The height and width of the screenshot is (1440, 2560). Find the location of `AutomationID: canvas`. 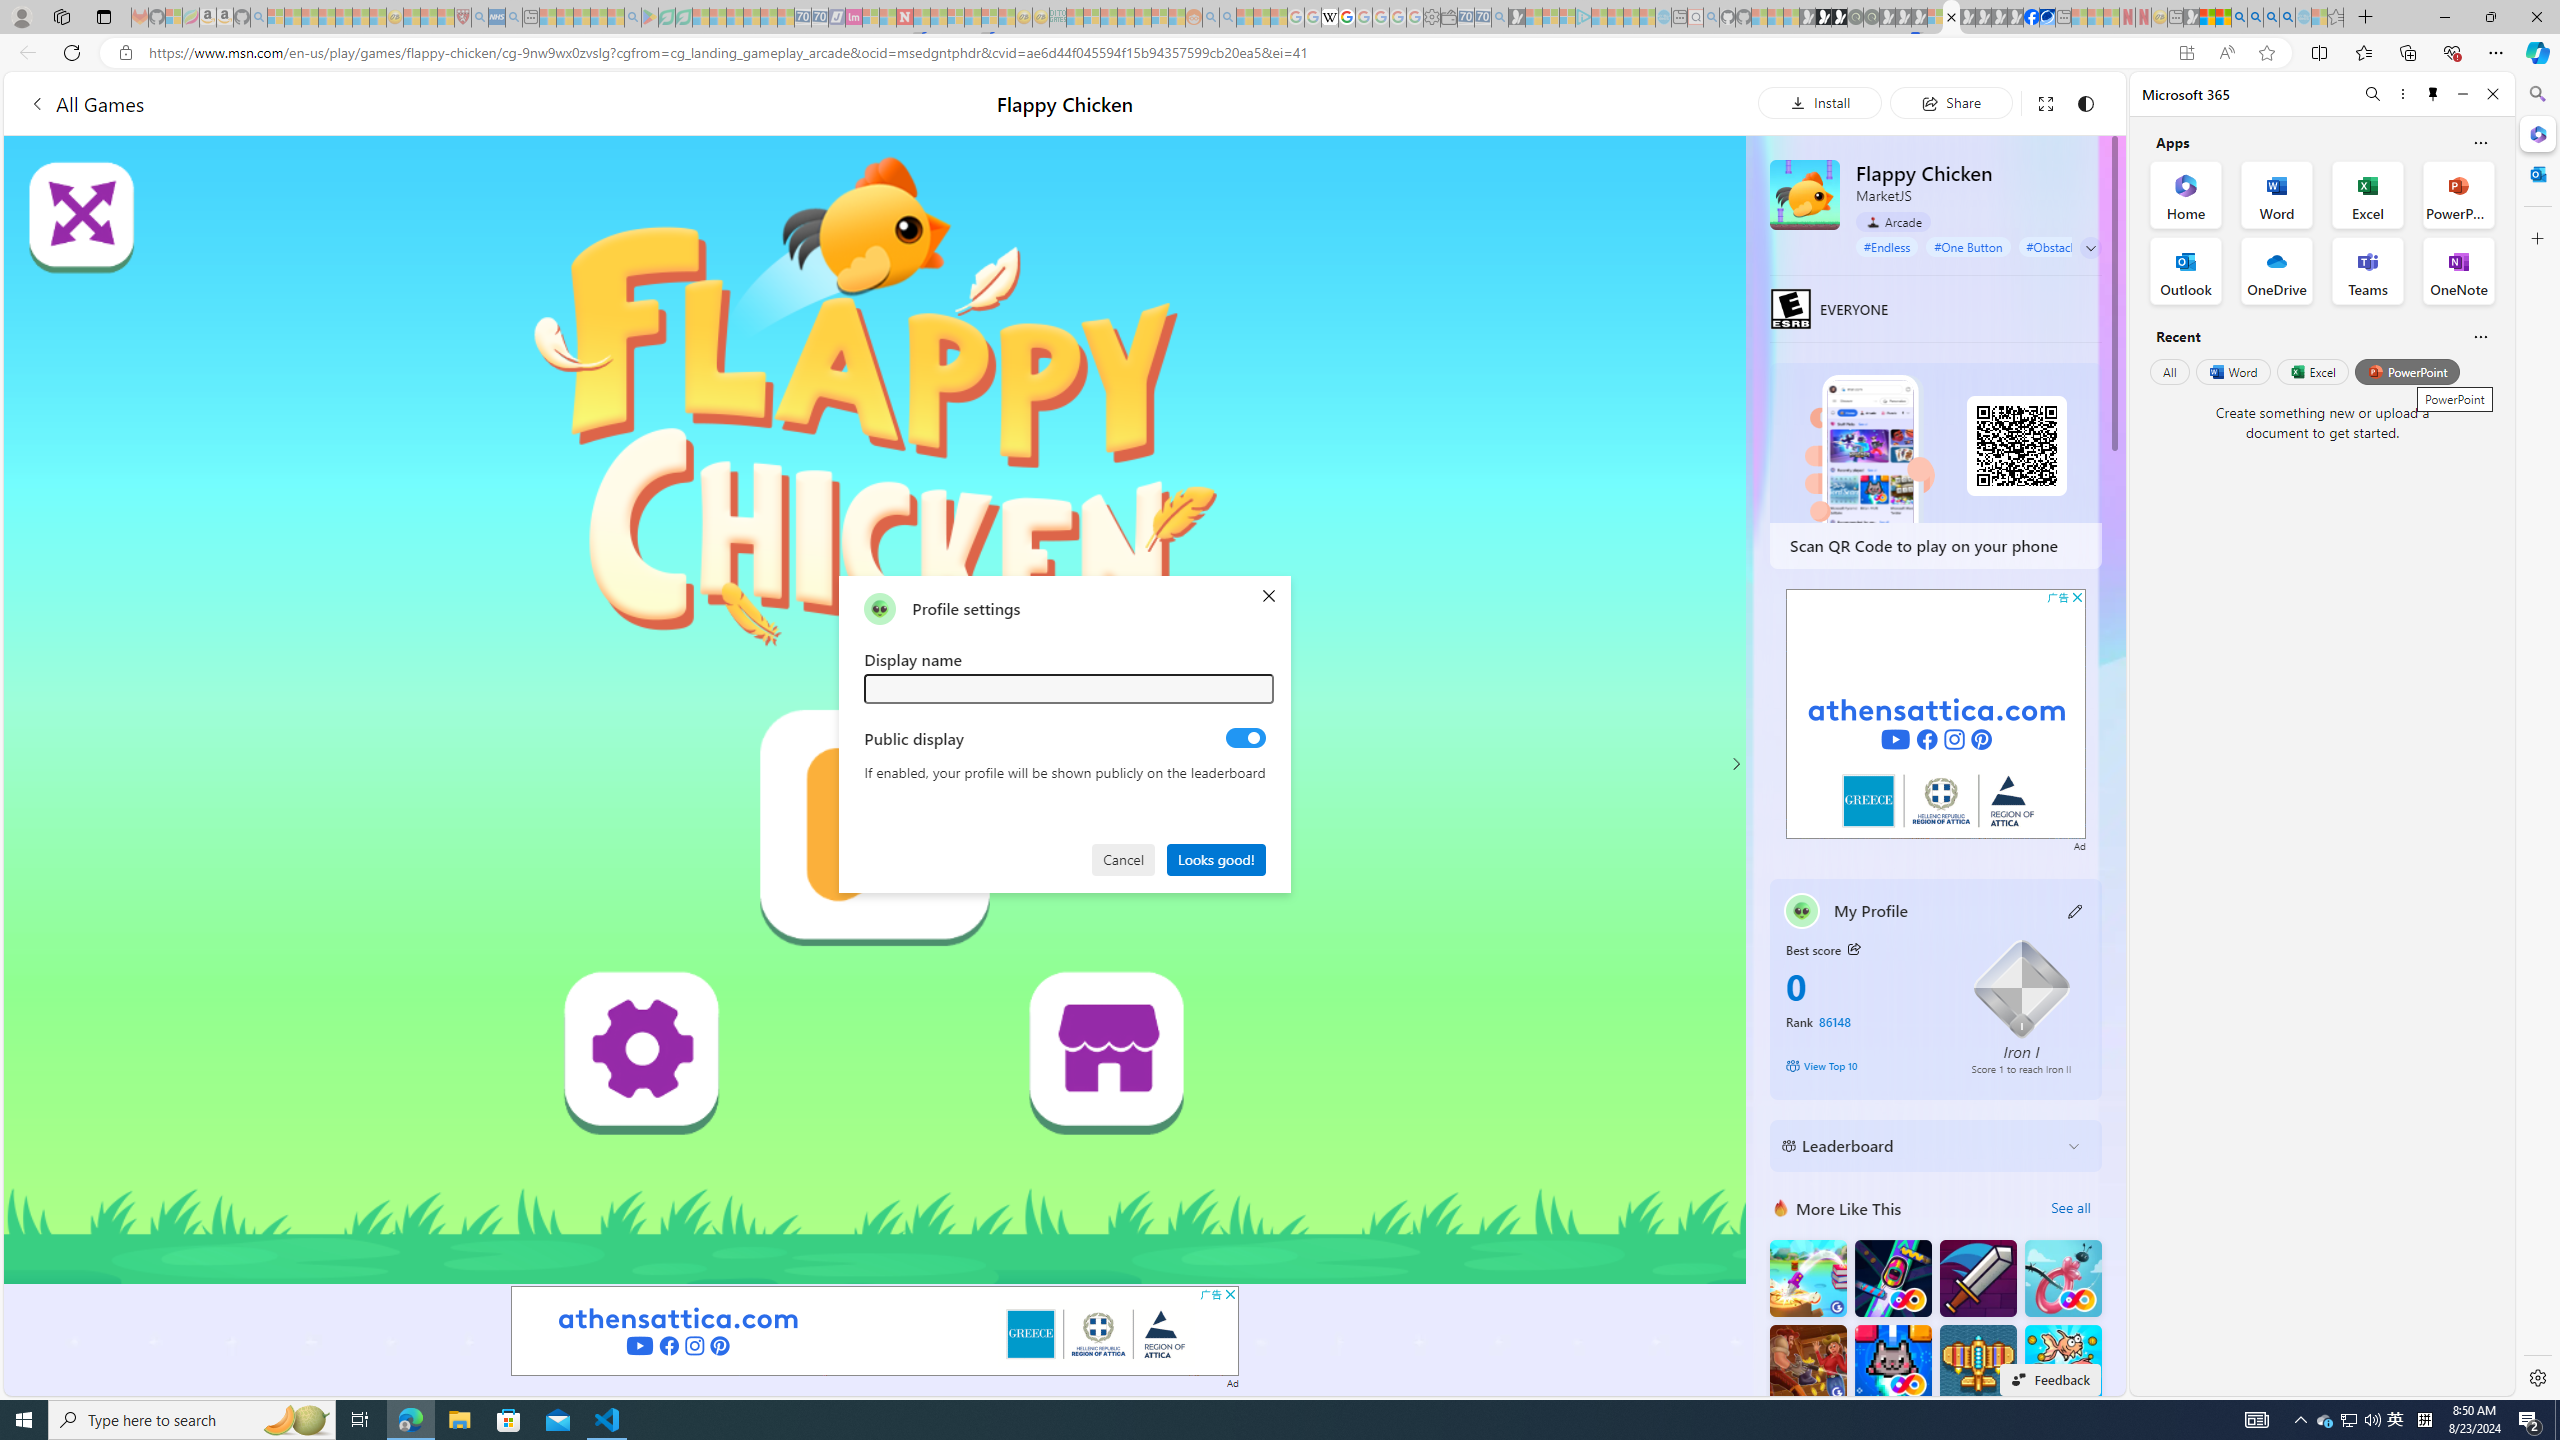

AutomationID: canvas is located at coordinates (875, 710).